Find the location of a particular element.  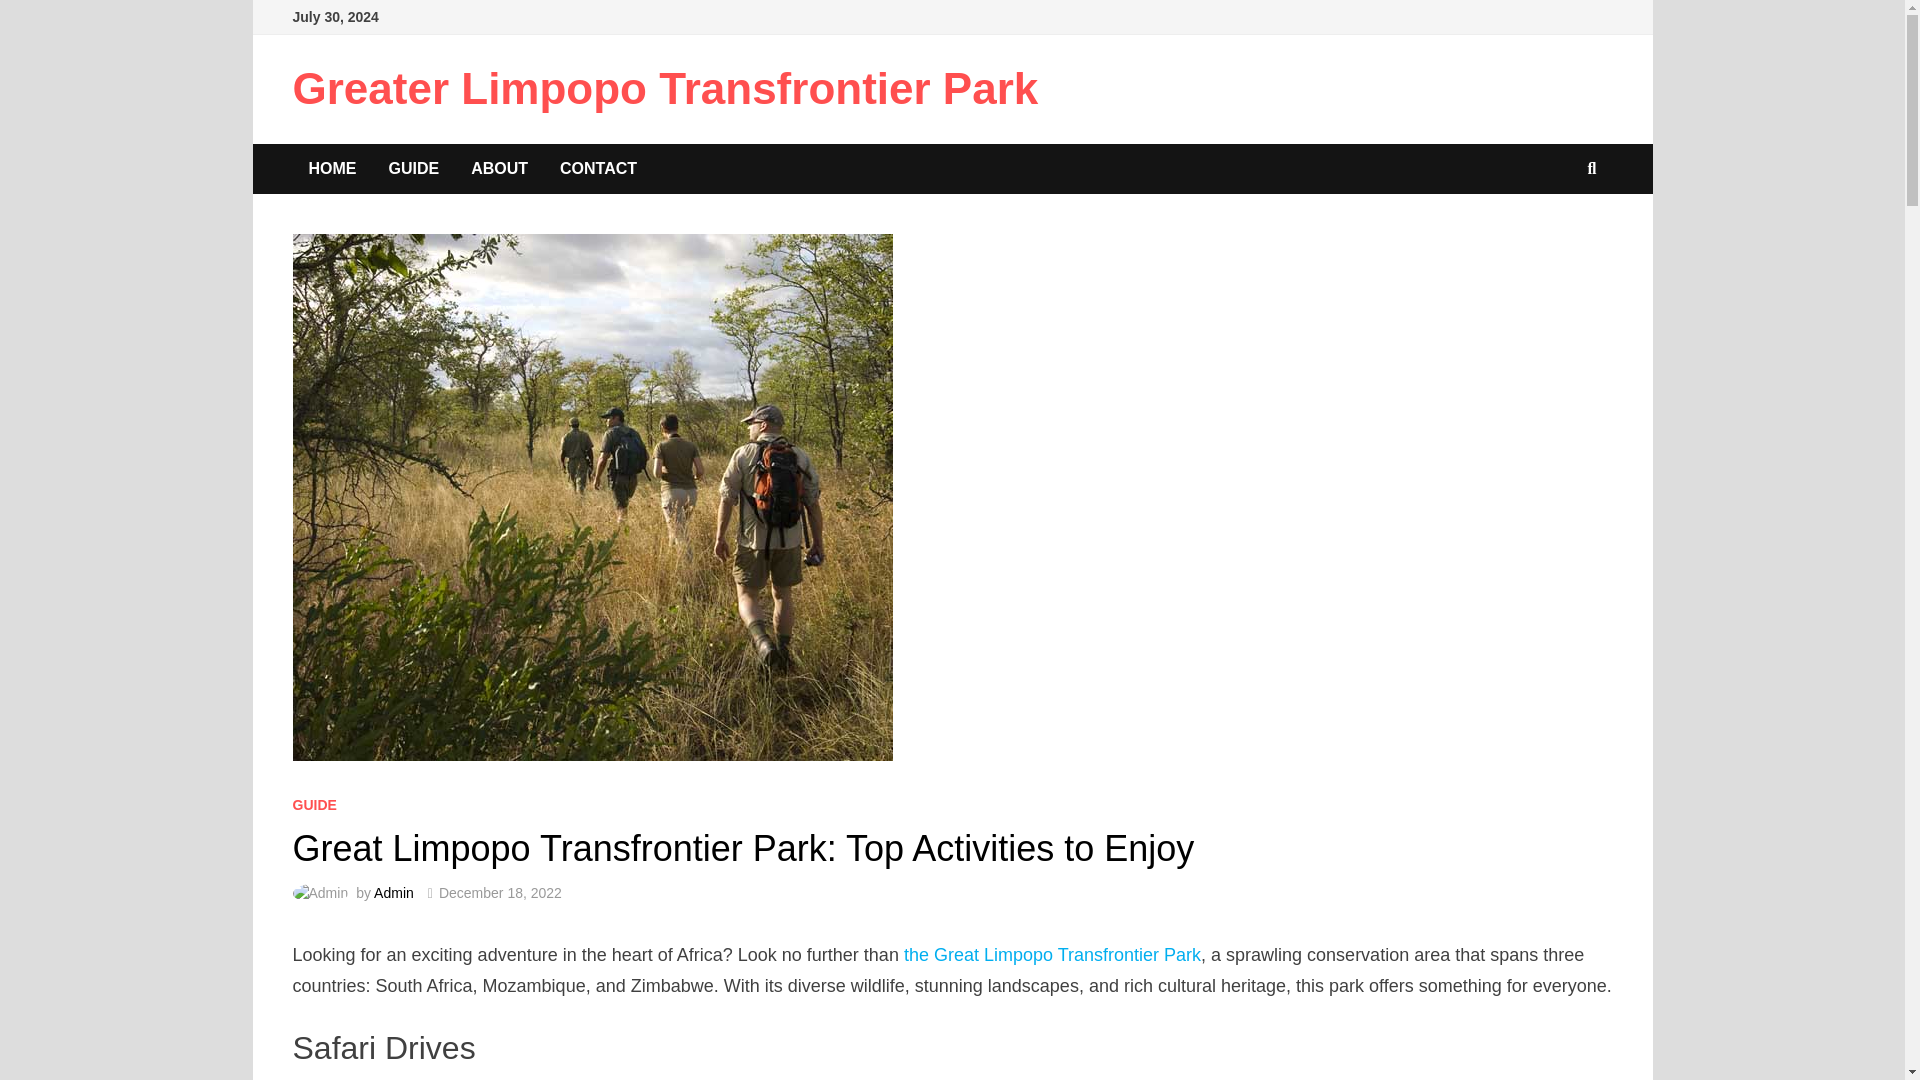

Admin is located at coordinates (394, 892).